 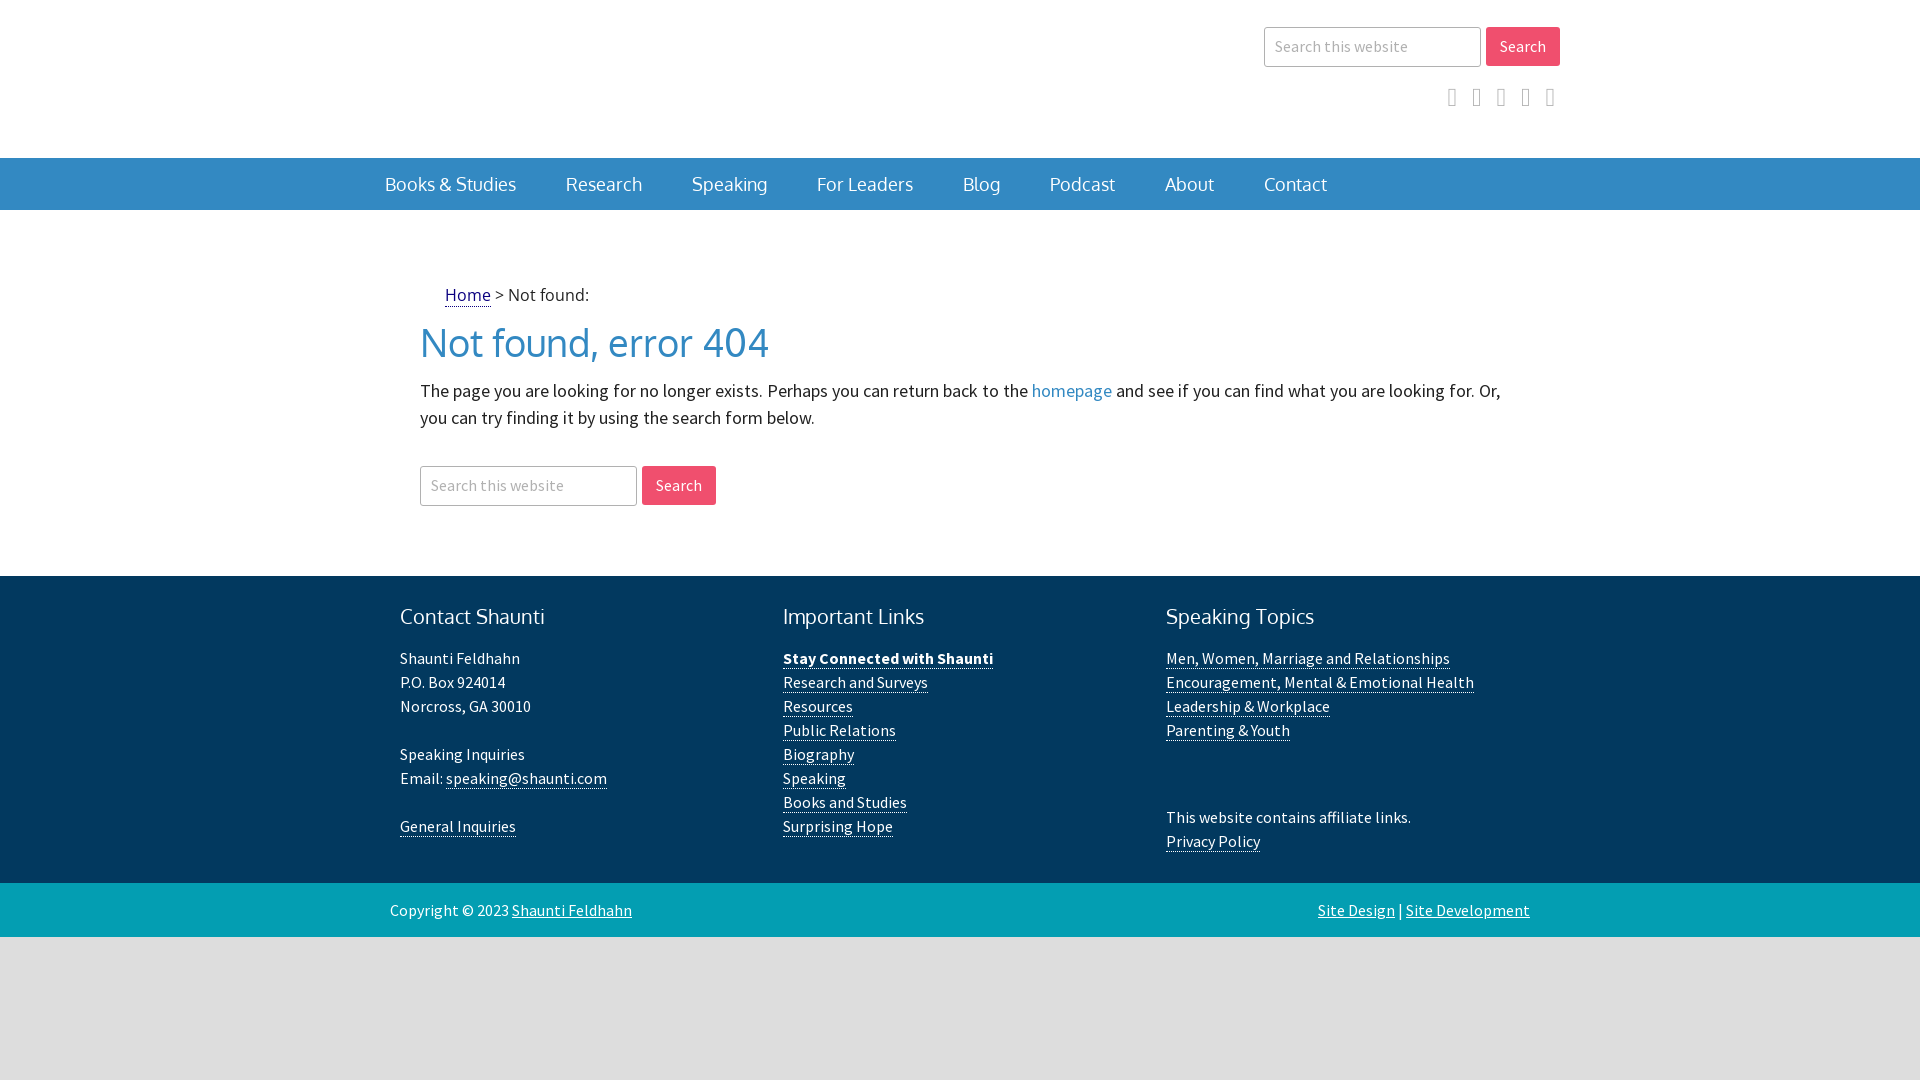 I want to click on Encouragement, Mental & Emotional Health, so click(x=1320, y=682).